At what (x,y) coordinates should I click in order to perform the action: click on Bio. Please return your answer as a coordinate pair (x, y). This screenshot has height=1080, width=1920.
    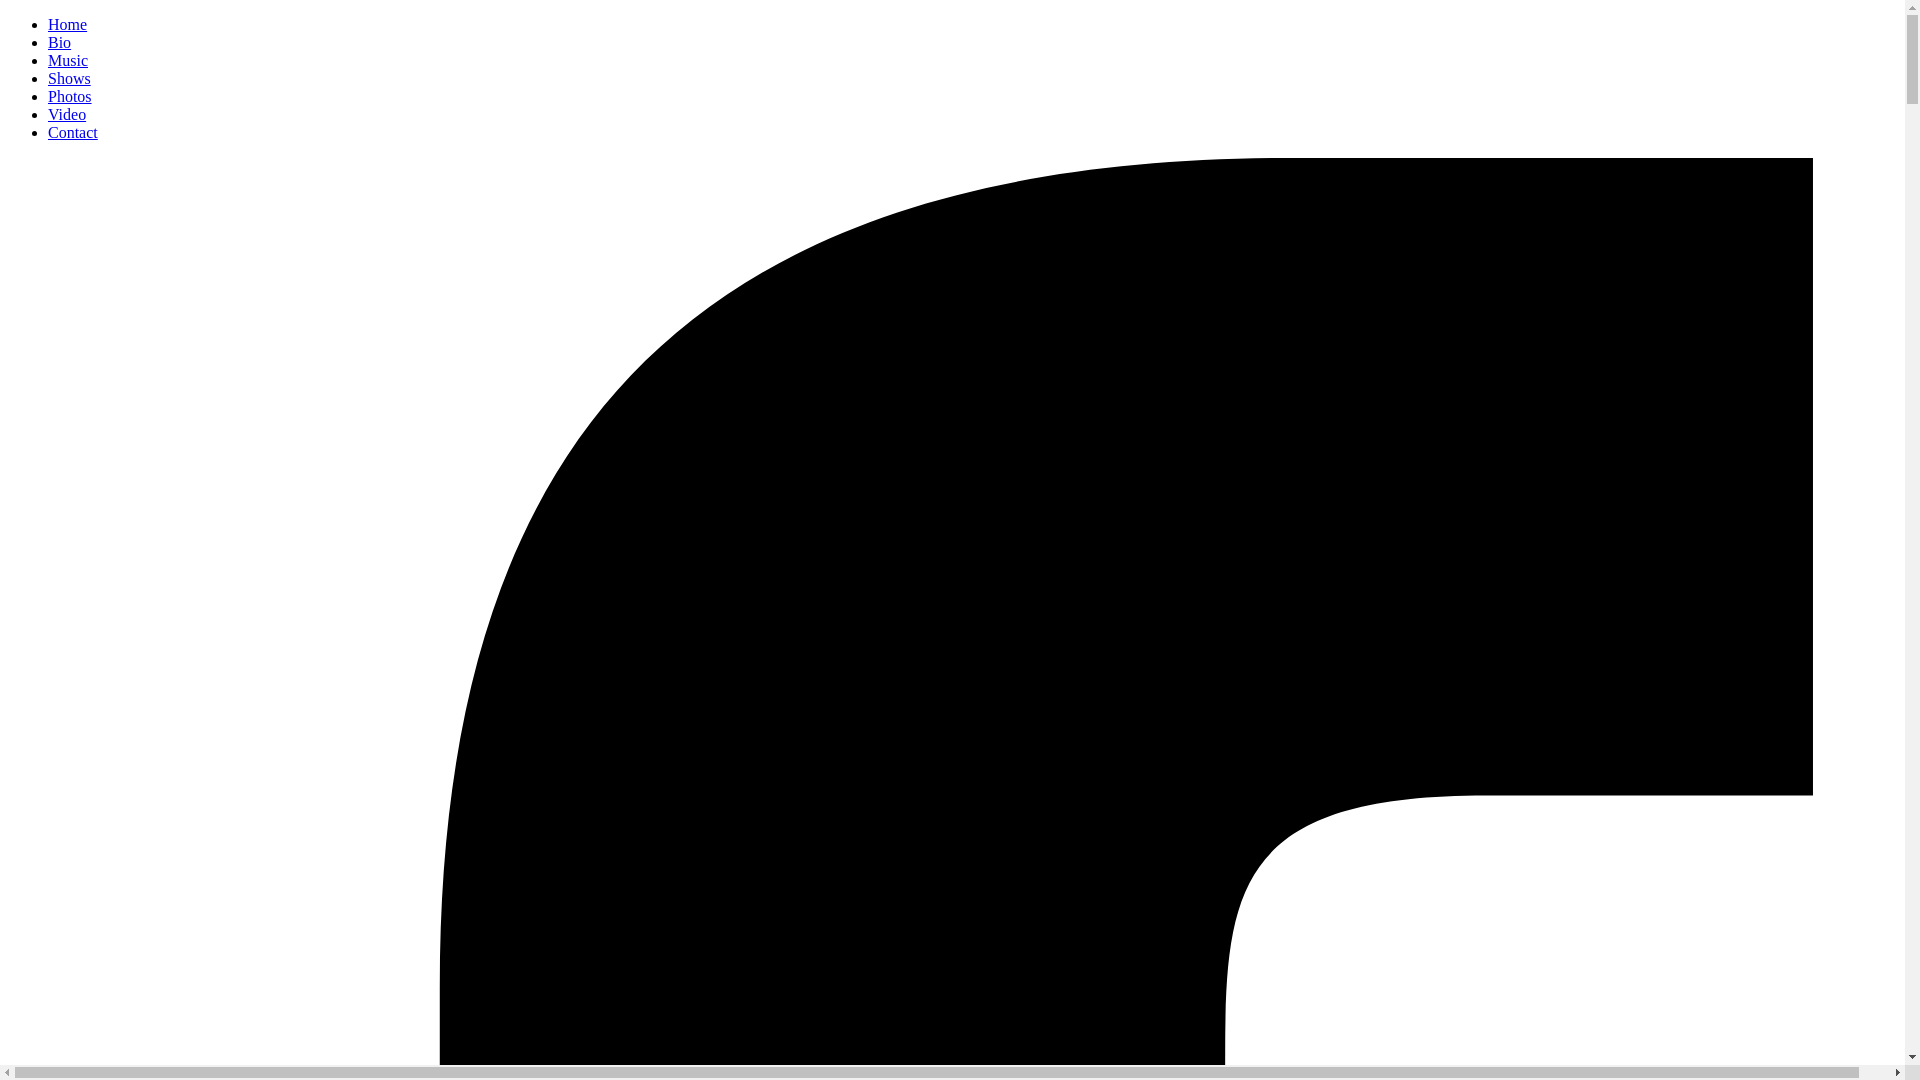
    Looking at the image, I should click on (60, 42).